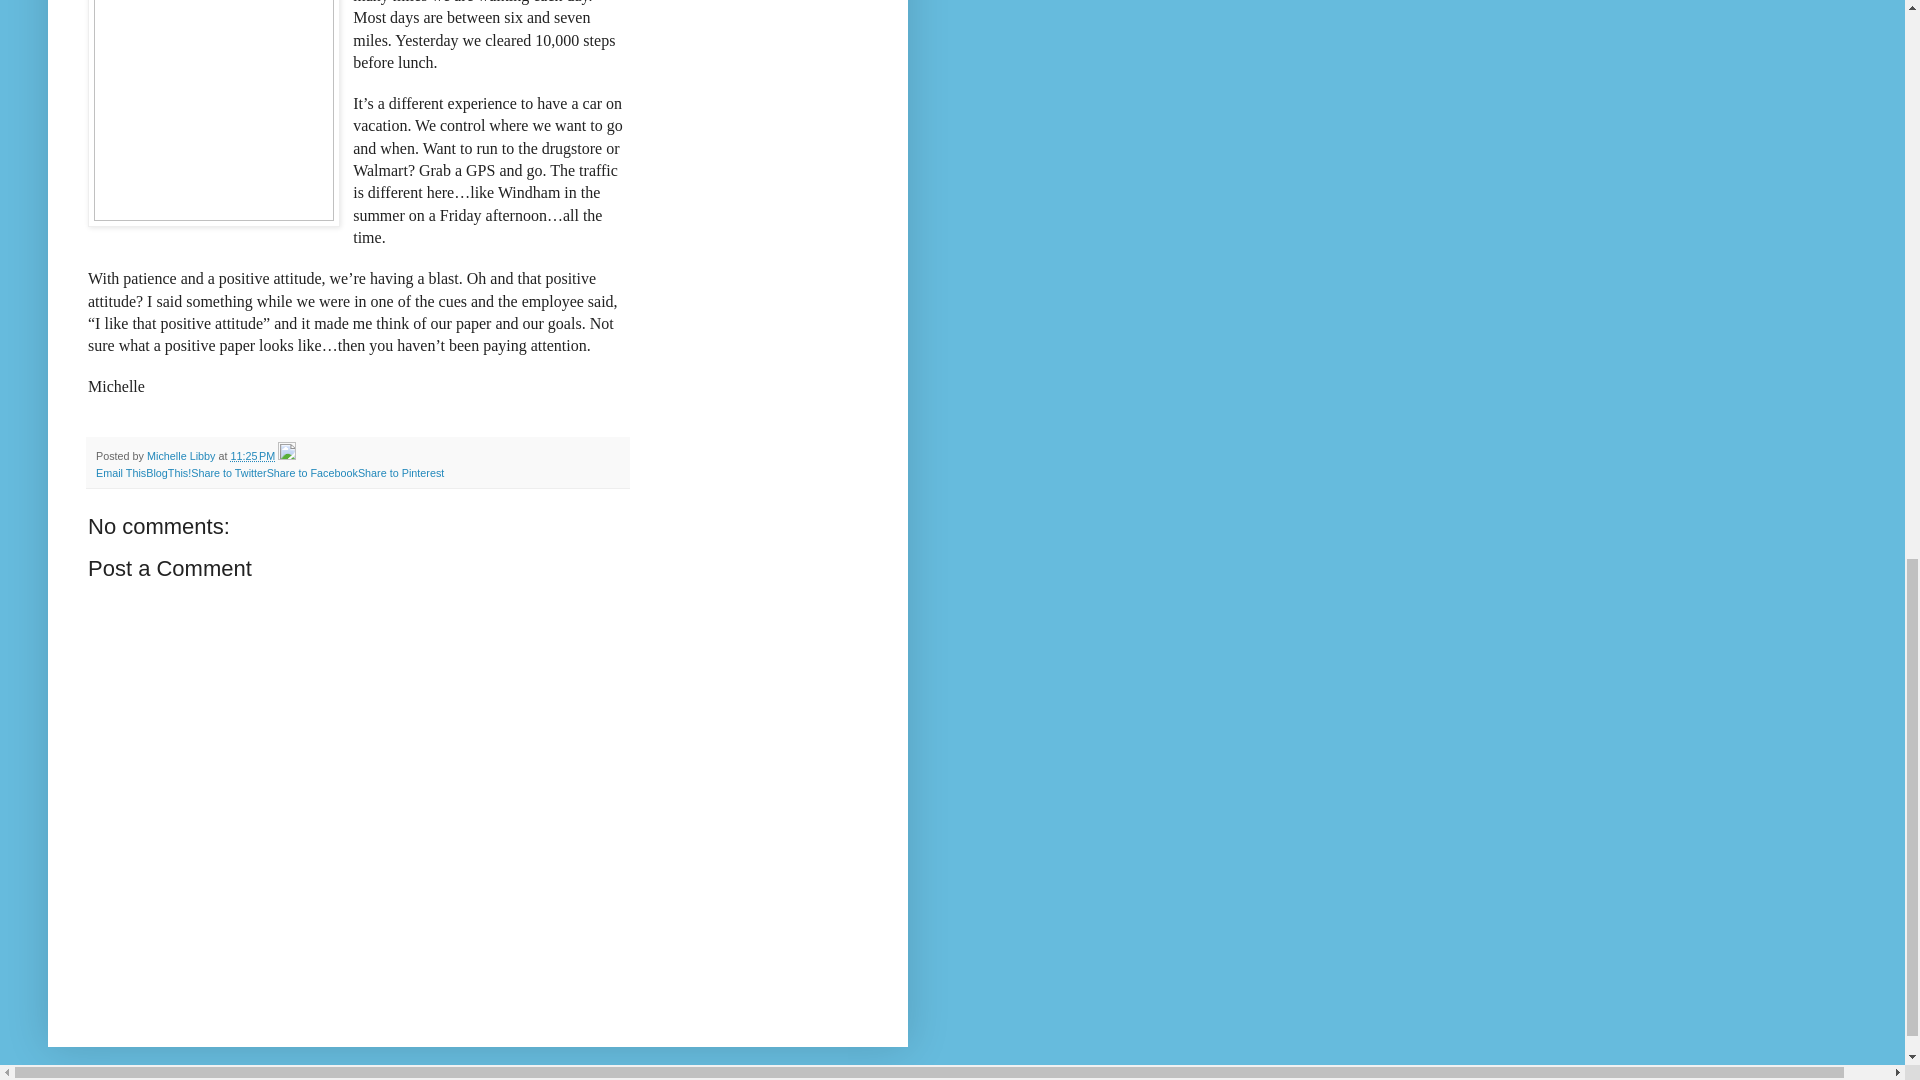 Image resolution: width=1920 pixels, height=1080 pixels. What do you see at coordinates (168, 472) in the screenshot?
I see `BlogThis!` at bounding box center [168, 472].